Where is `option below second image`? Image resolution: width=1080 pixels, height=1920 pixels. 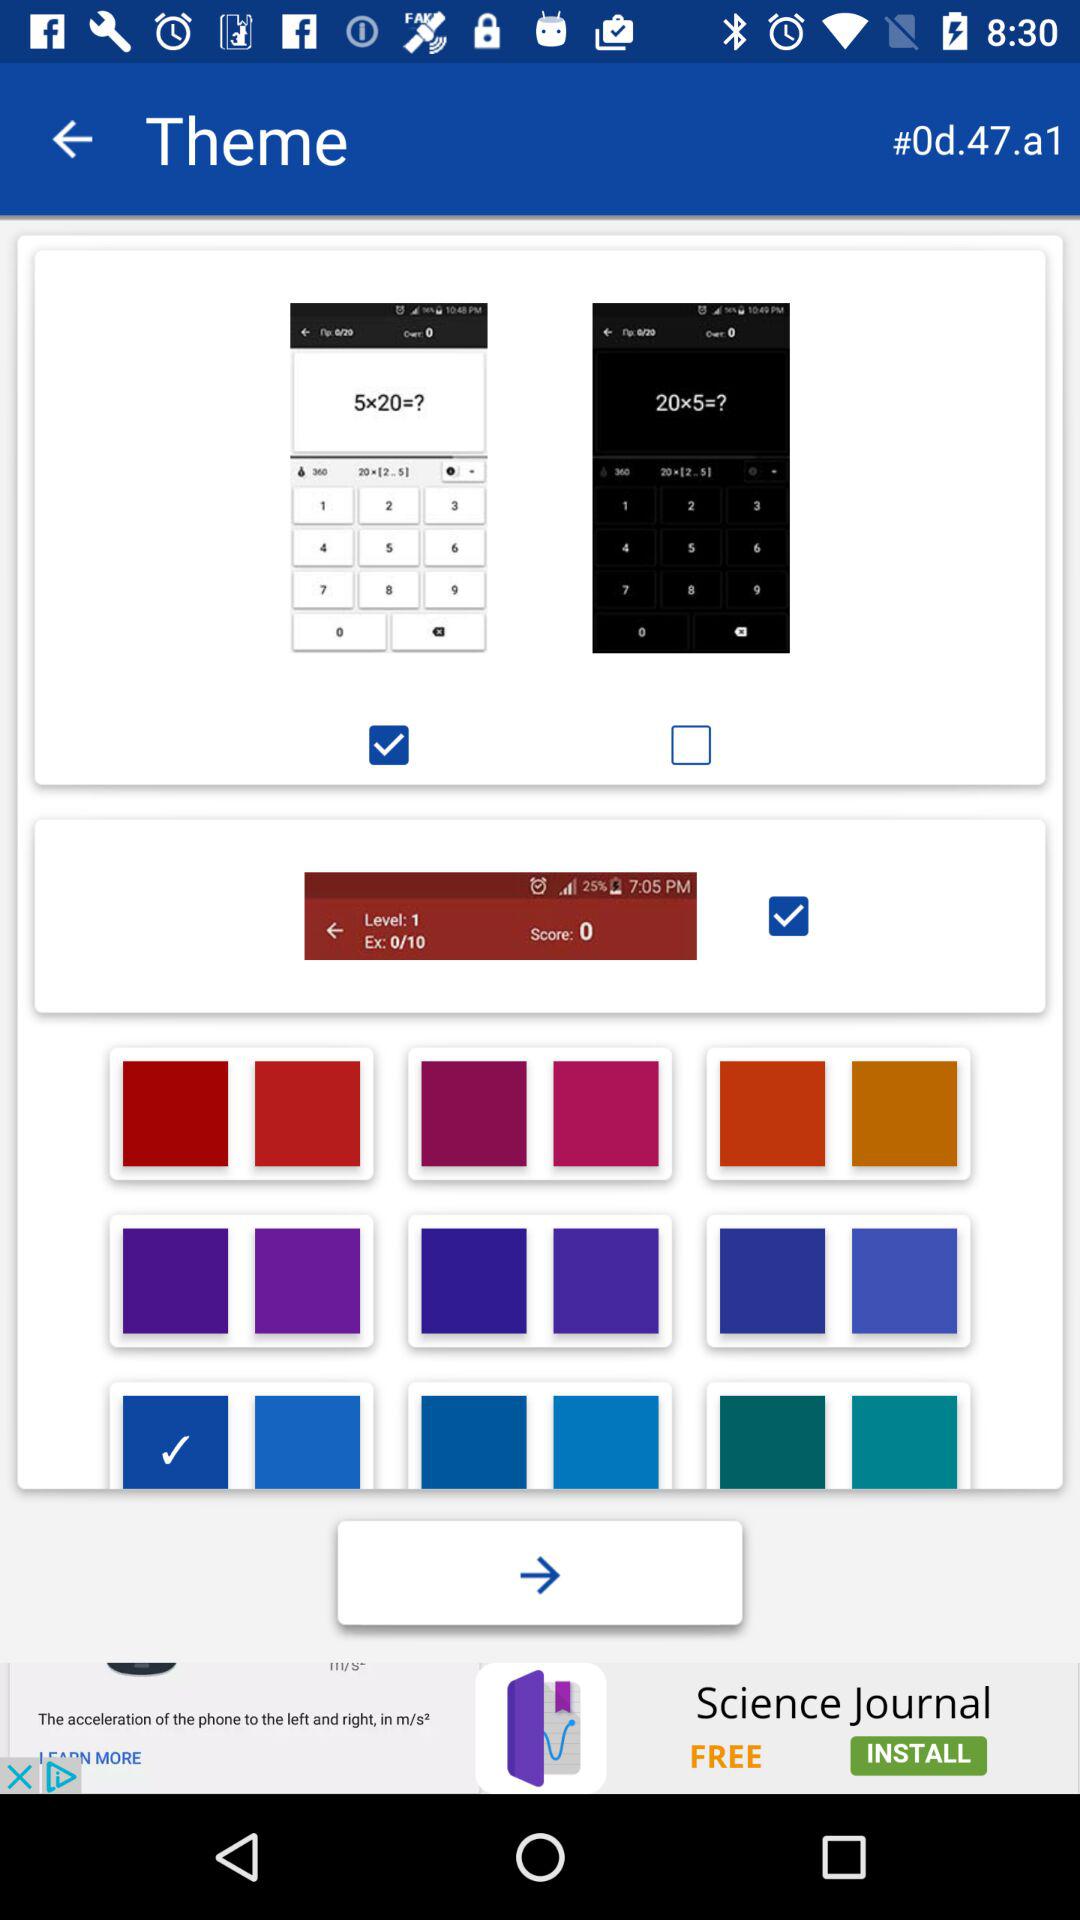 option below second image is located at coordinates (692, 746).